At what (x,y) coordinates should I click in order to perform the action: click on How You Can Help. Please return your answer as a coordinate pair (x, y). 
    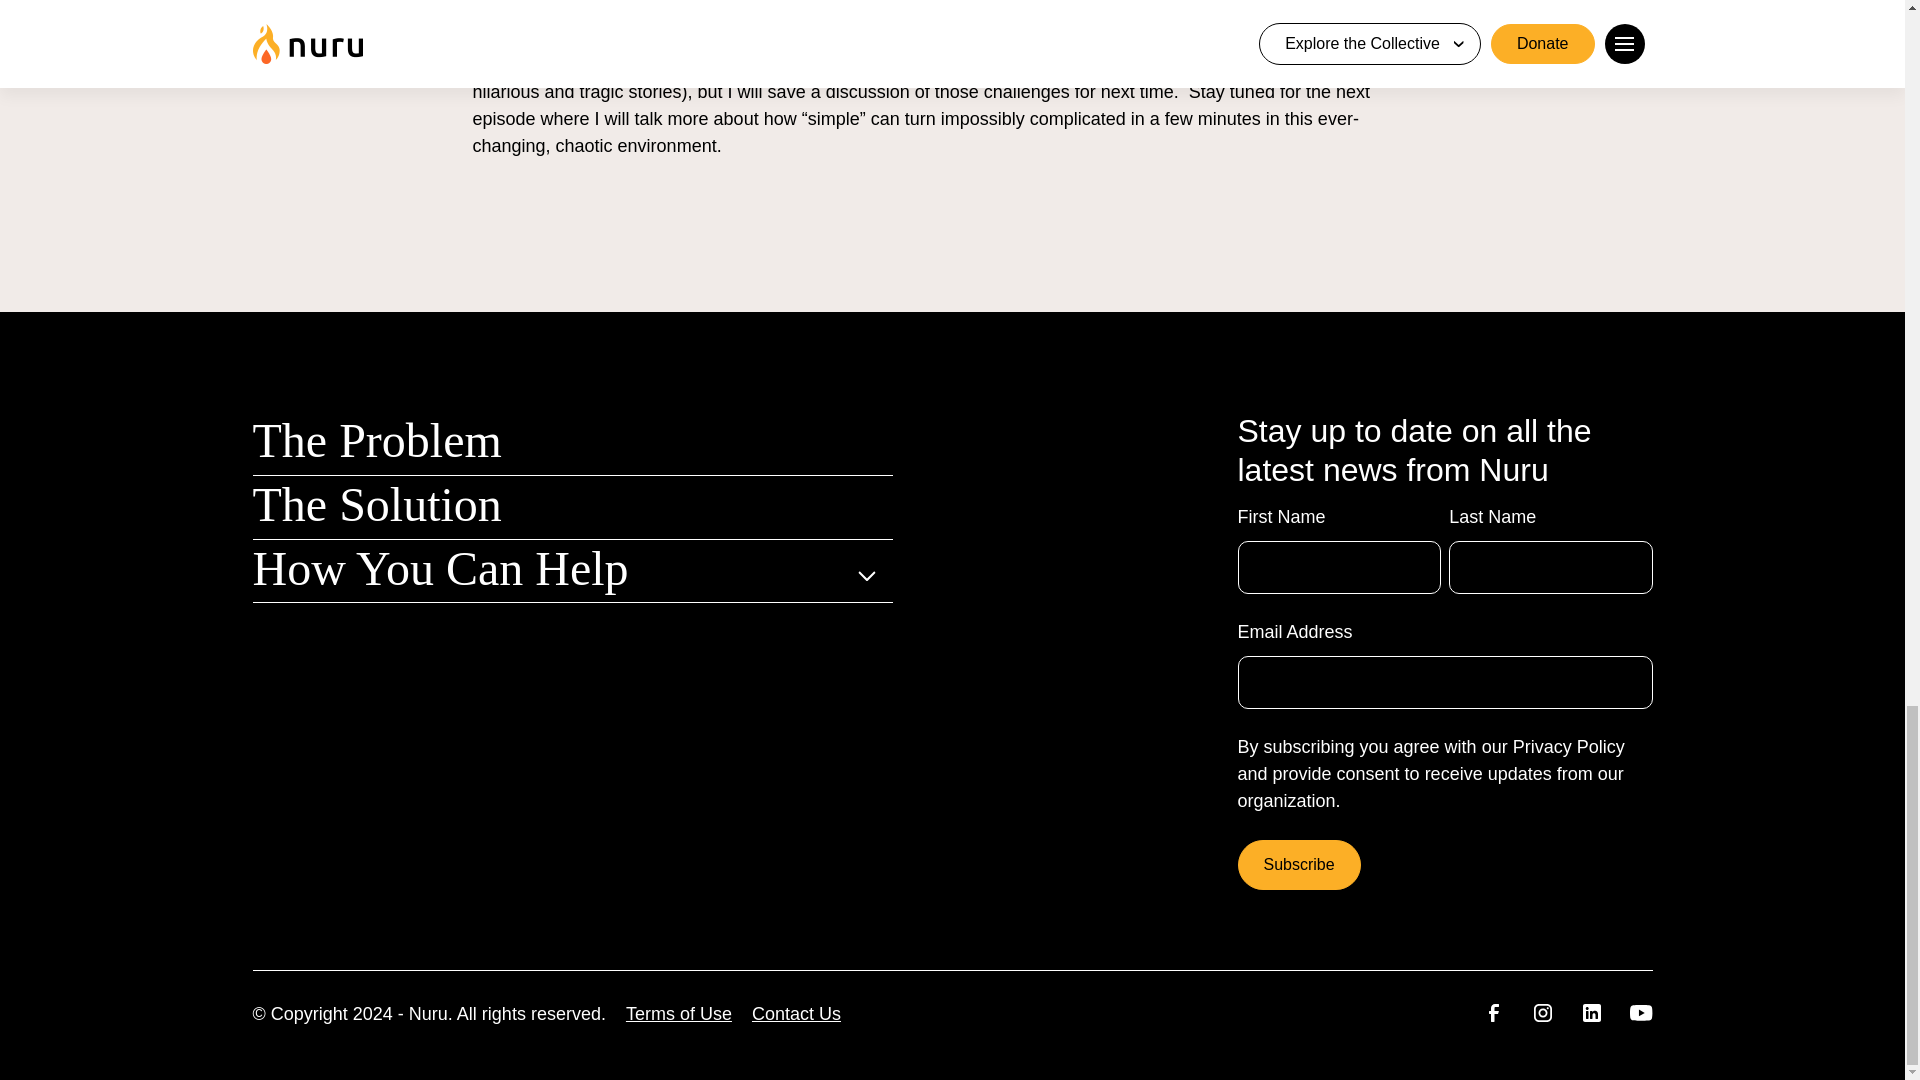
    Looking at the image, I should click on (439, 568).